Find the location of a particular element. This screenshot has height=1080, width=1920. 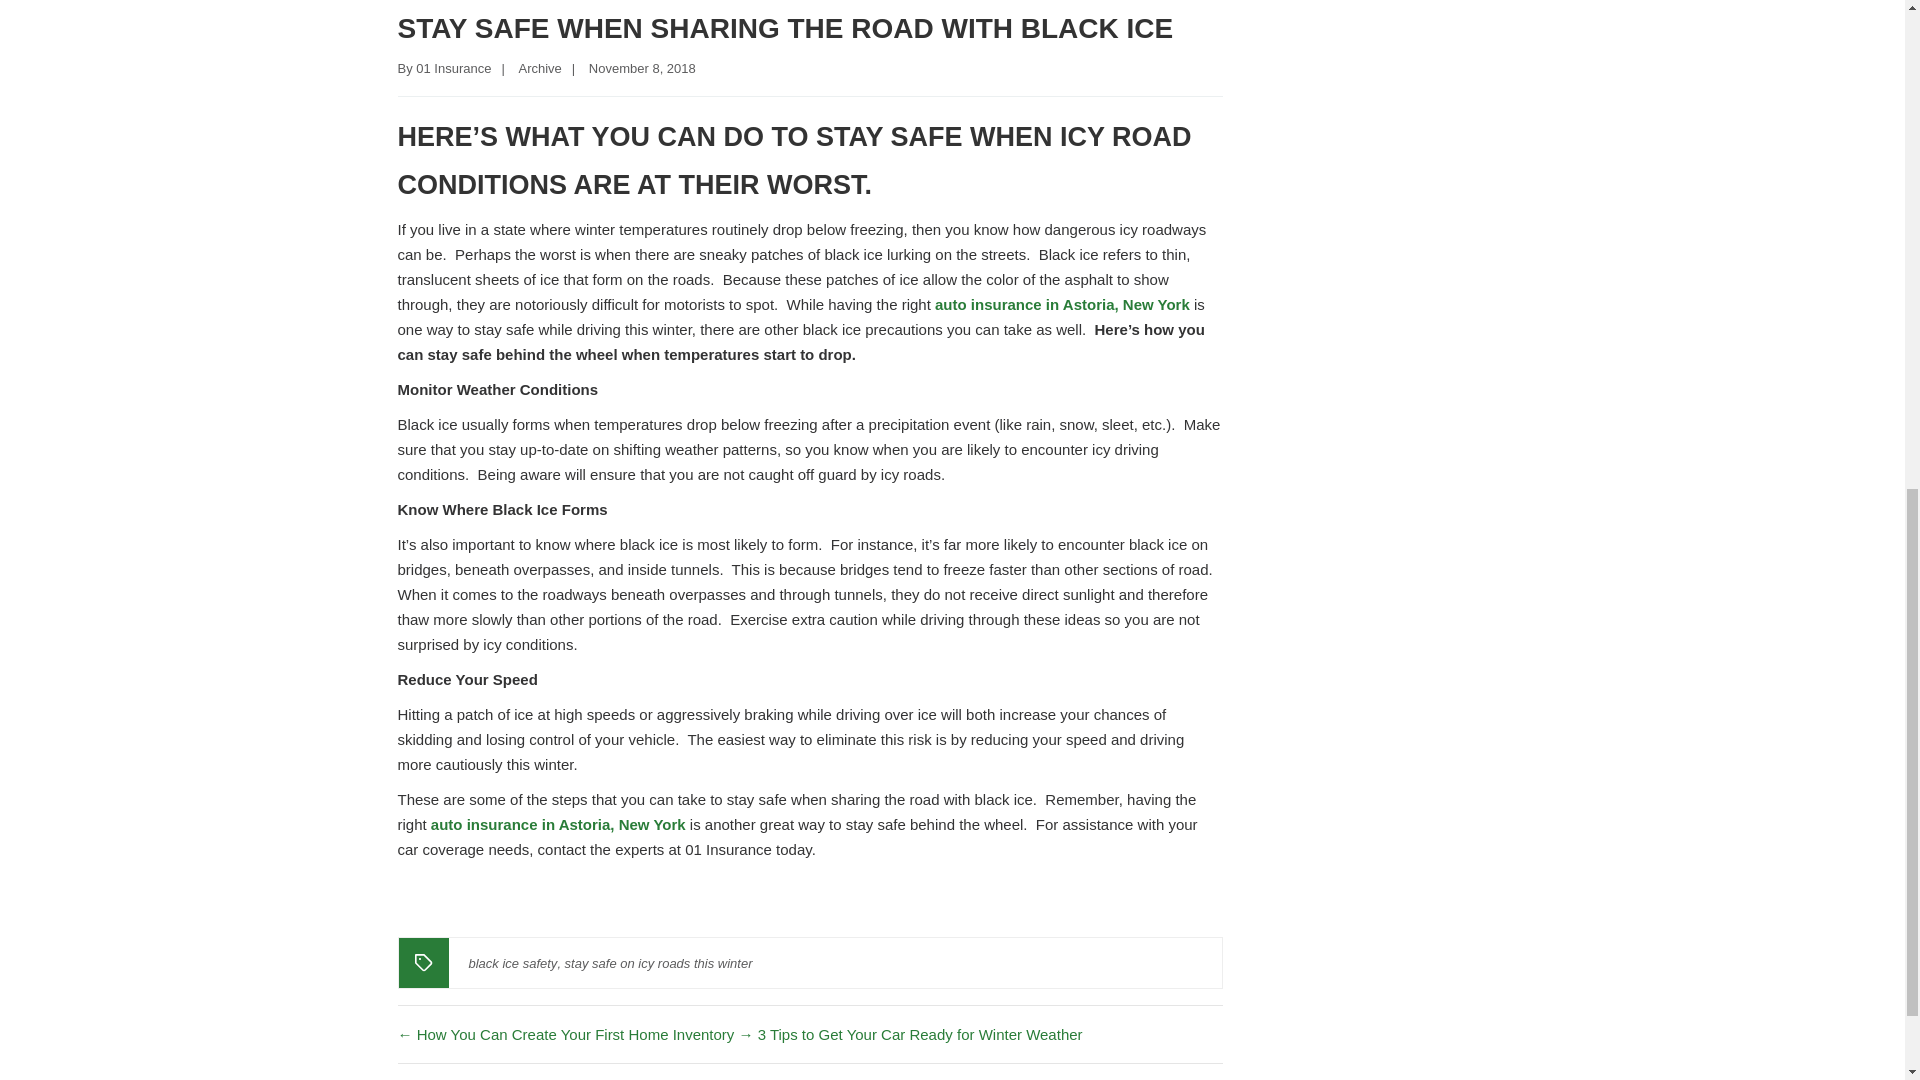

auto insurance in Astoria, New York is located at coordinates (558, 824).